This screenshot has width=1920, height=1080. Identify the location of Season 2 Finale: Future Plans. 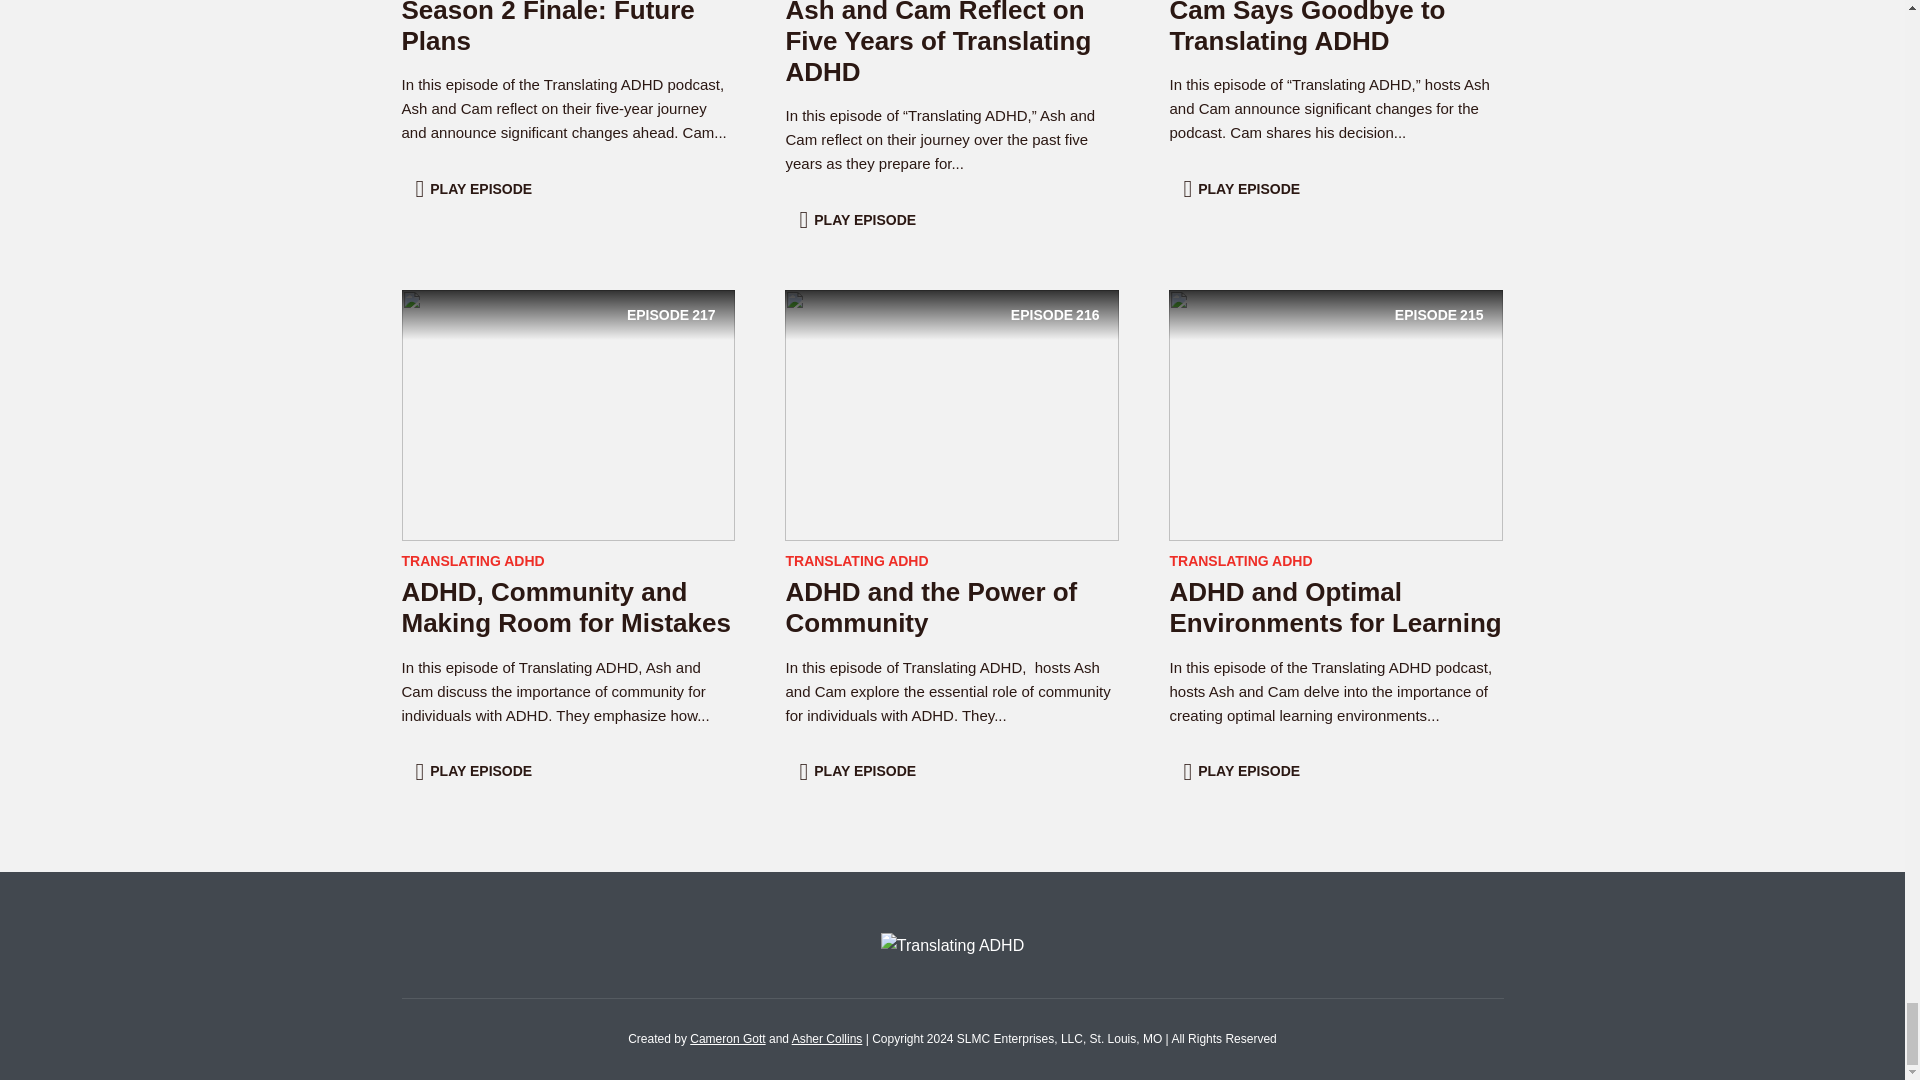
(548, 28).